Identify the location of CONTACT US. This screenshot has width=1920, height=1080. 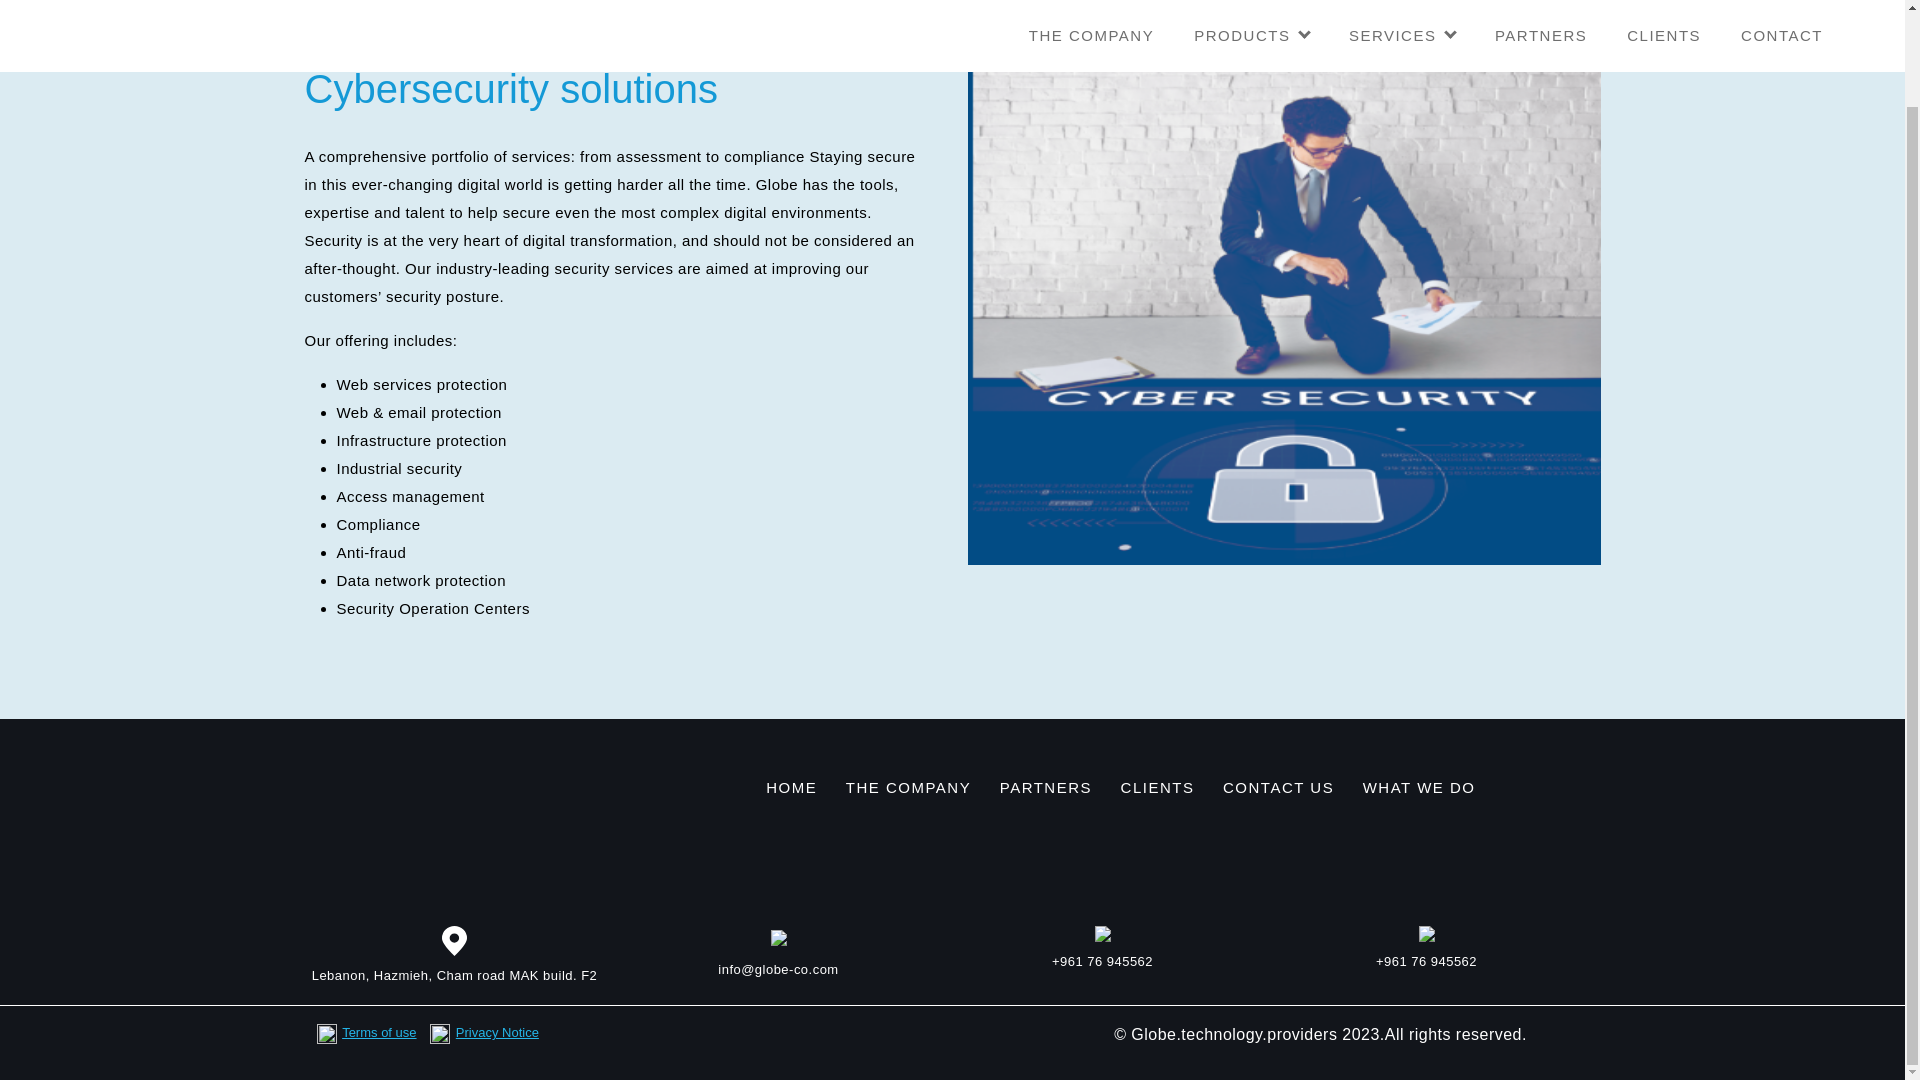
(1278, 788).